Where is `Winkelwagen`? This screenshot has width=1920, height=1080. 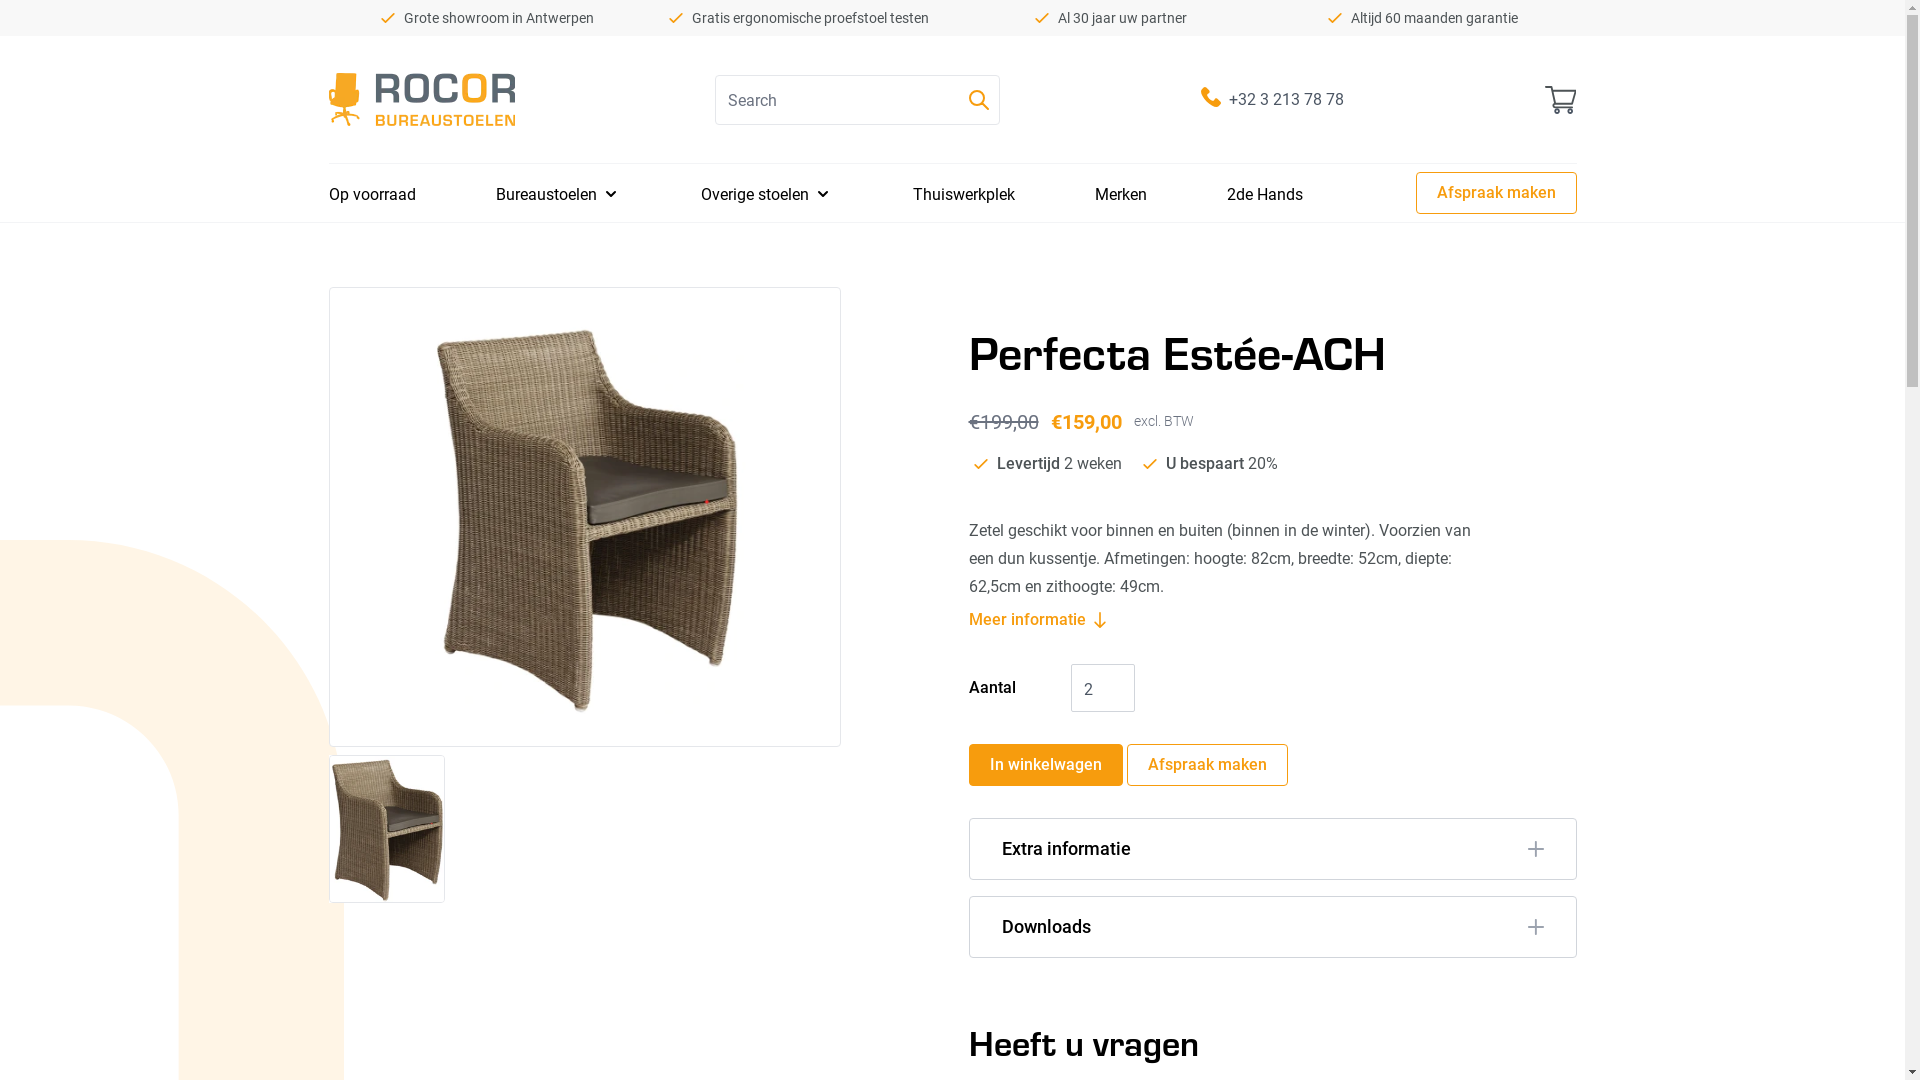
Winkelwagen is located at coordinates (1561, 100).